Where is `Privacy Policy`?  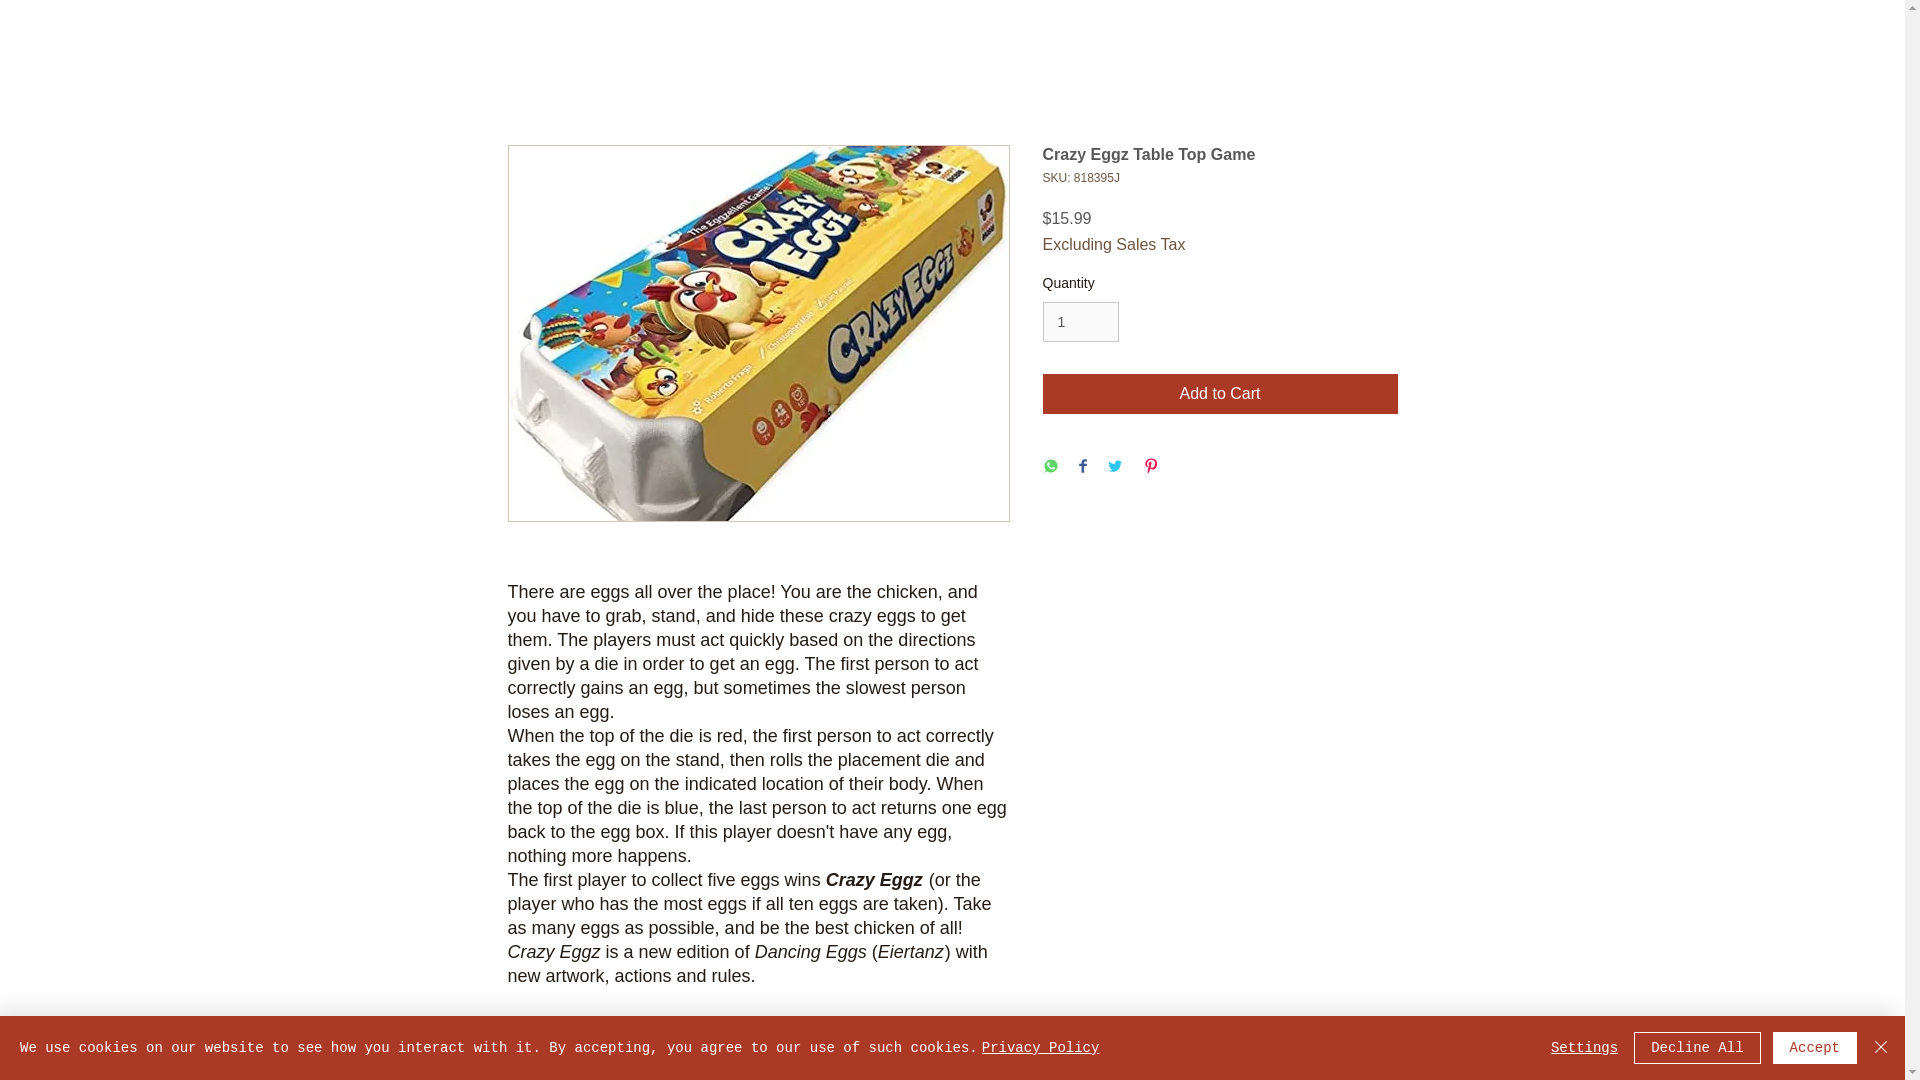 Privacy Policy is located at coordinates (1040, 1048).